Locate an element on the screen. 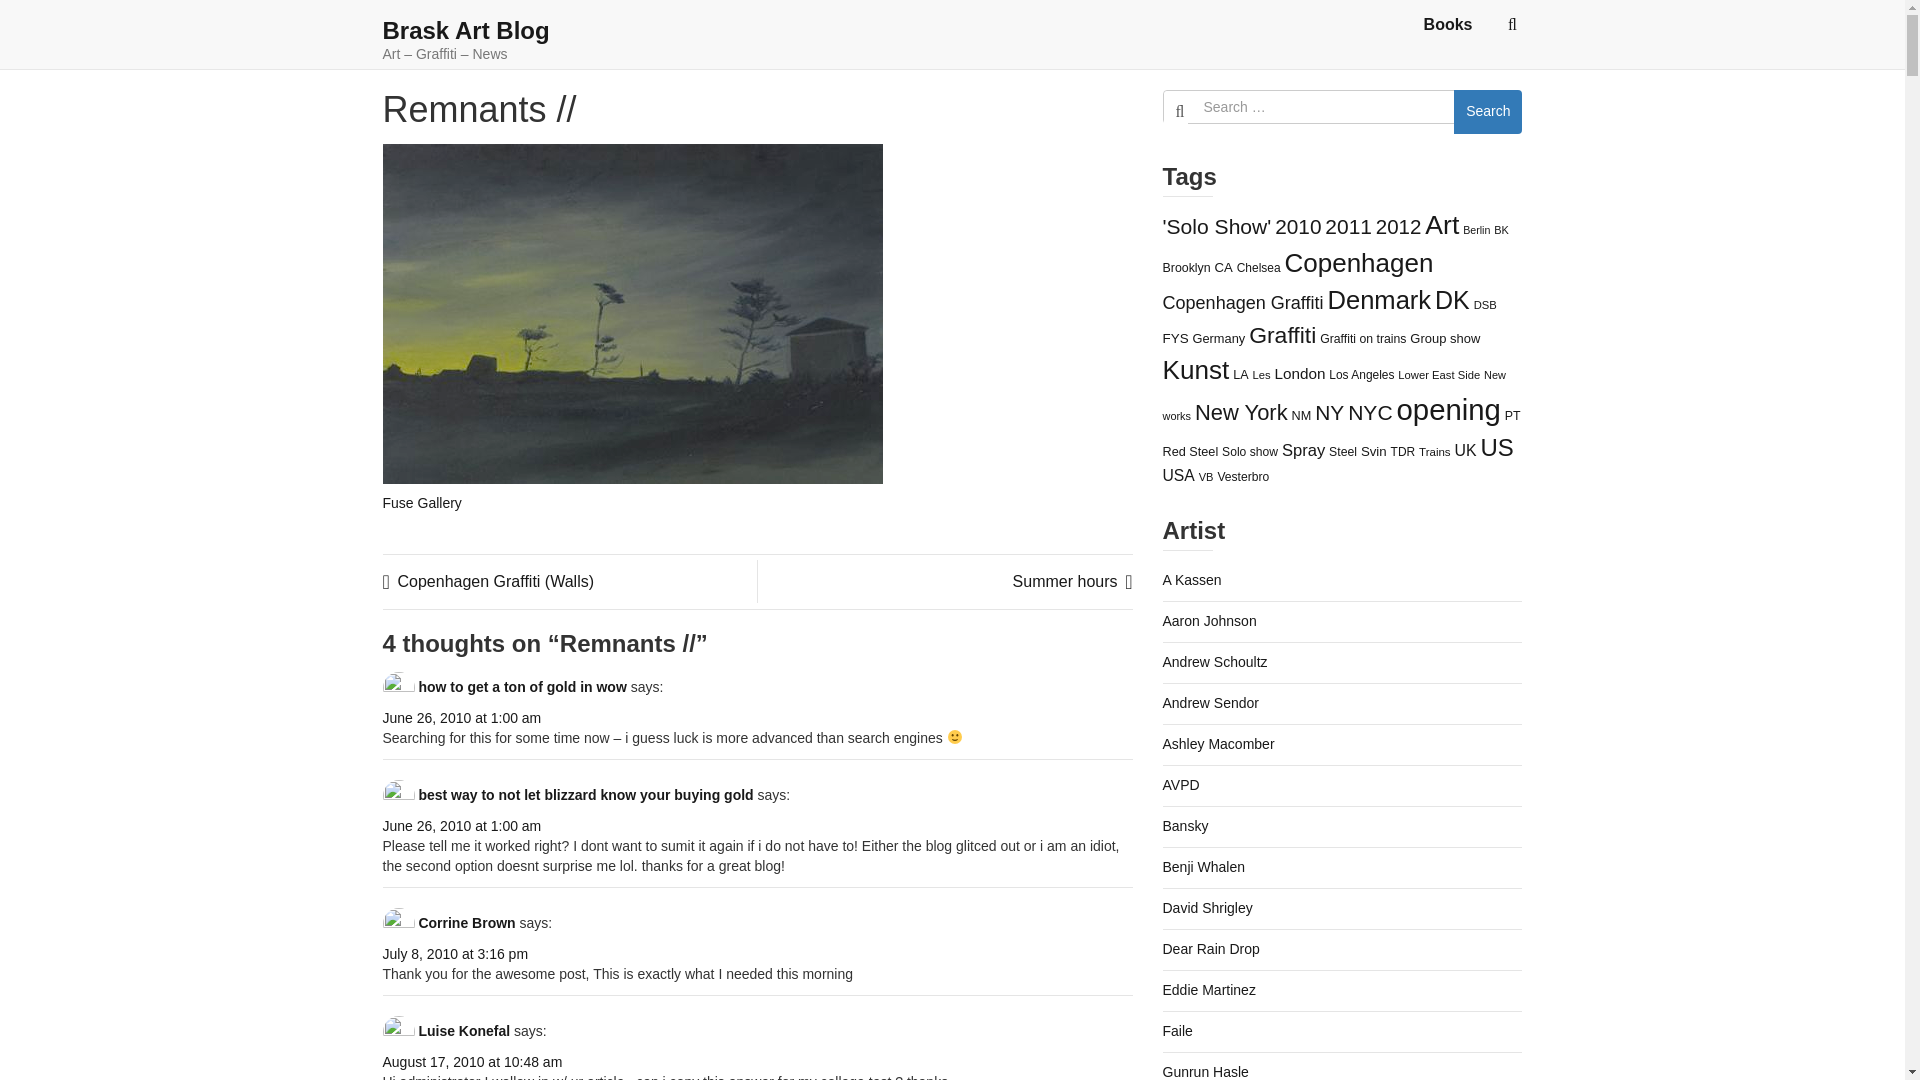 This screenshot has width=1920, height=1080. June 26, 2010 at 1:00 am is located at coordinates (462, 717).